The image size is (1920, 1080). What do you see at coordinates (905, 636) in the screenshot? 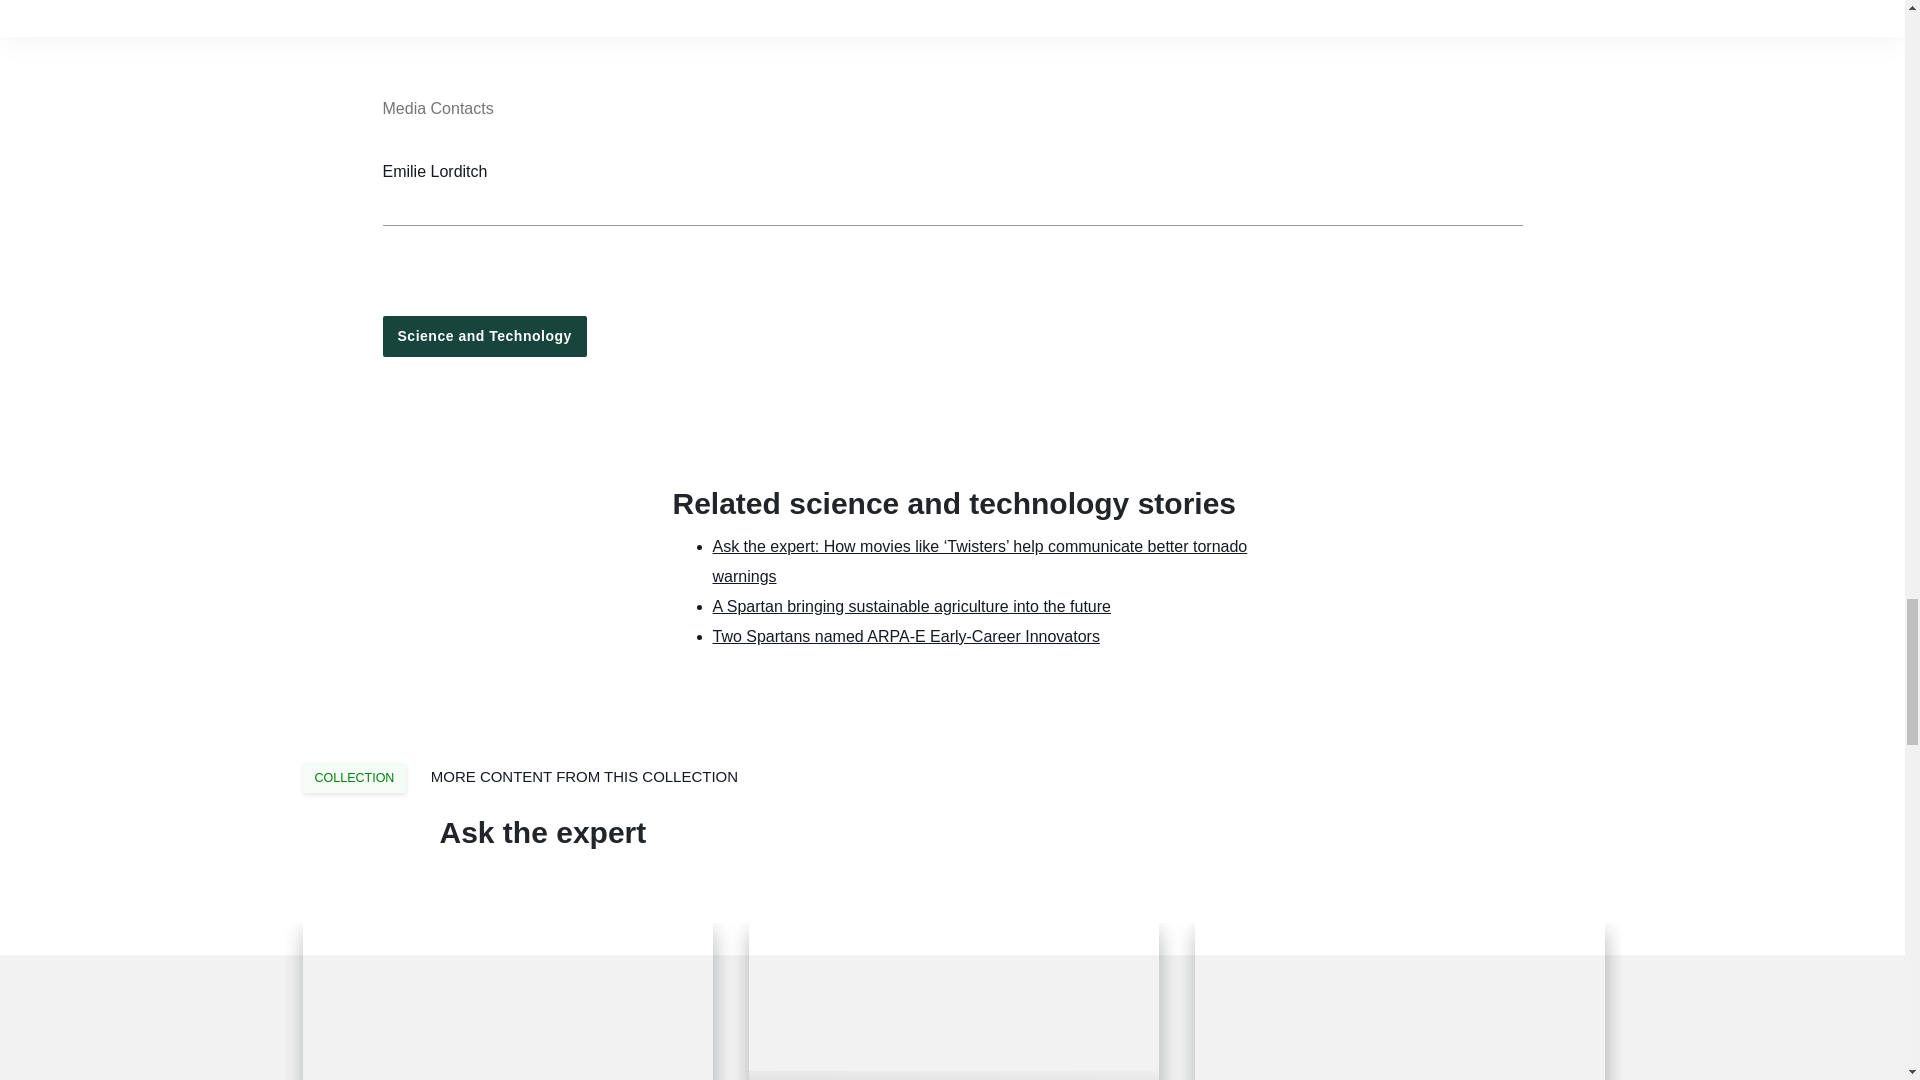
I see `Two Spartans named ARPA-E Early-Career Innovators` at bounding box center [905, 636].